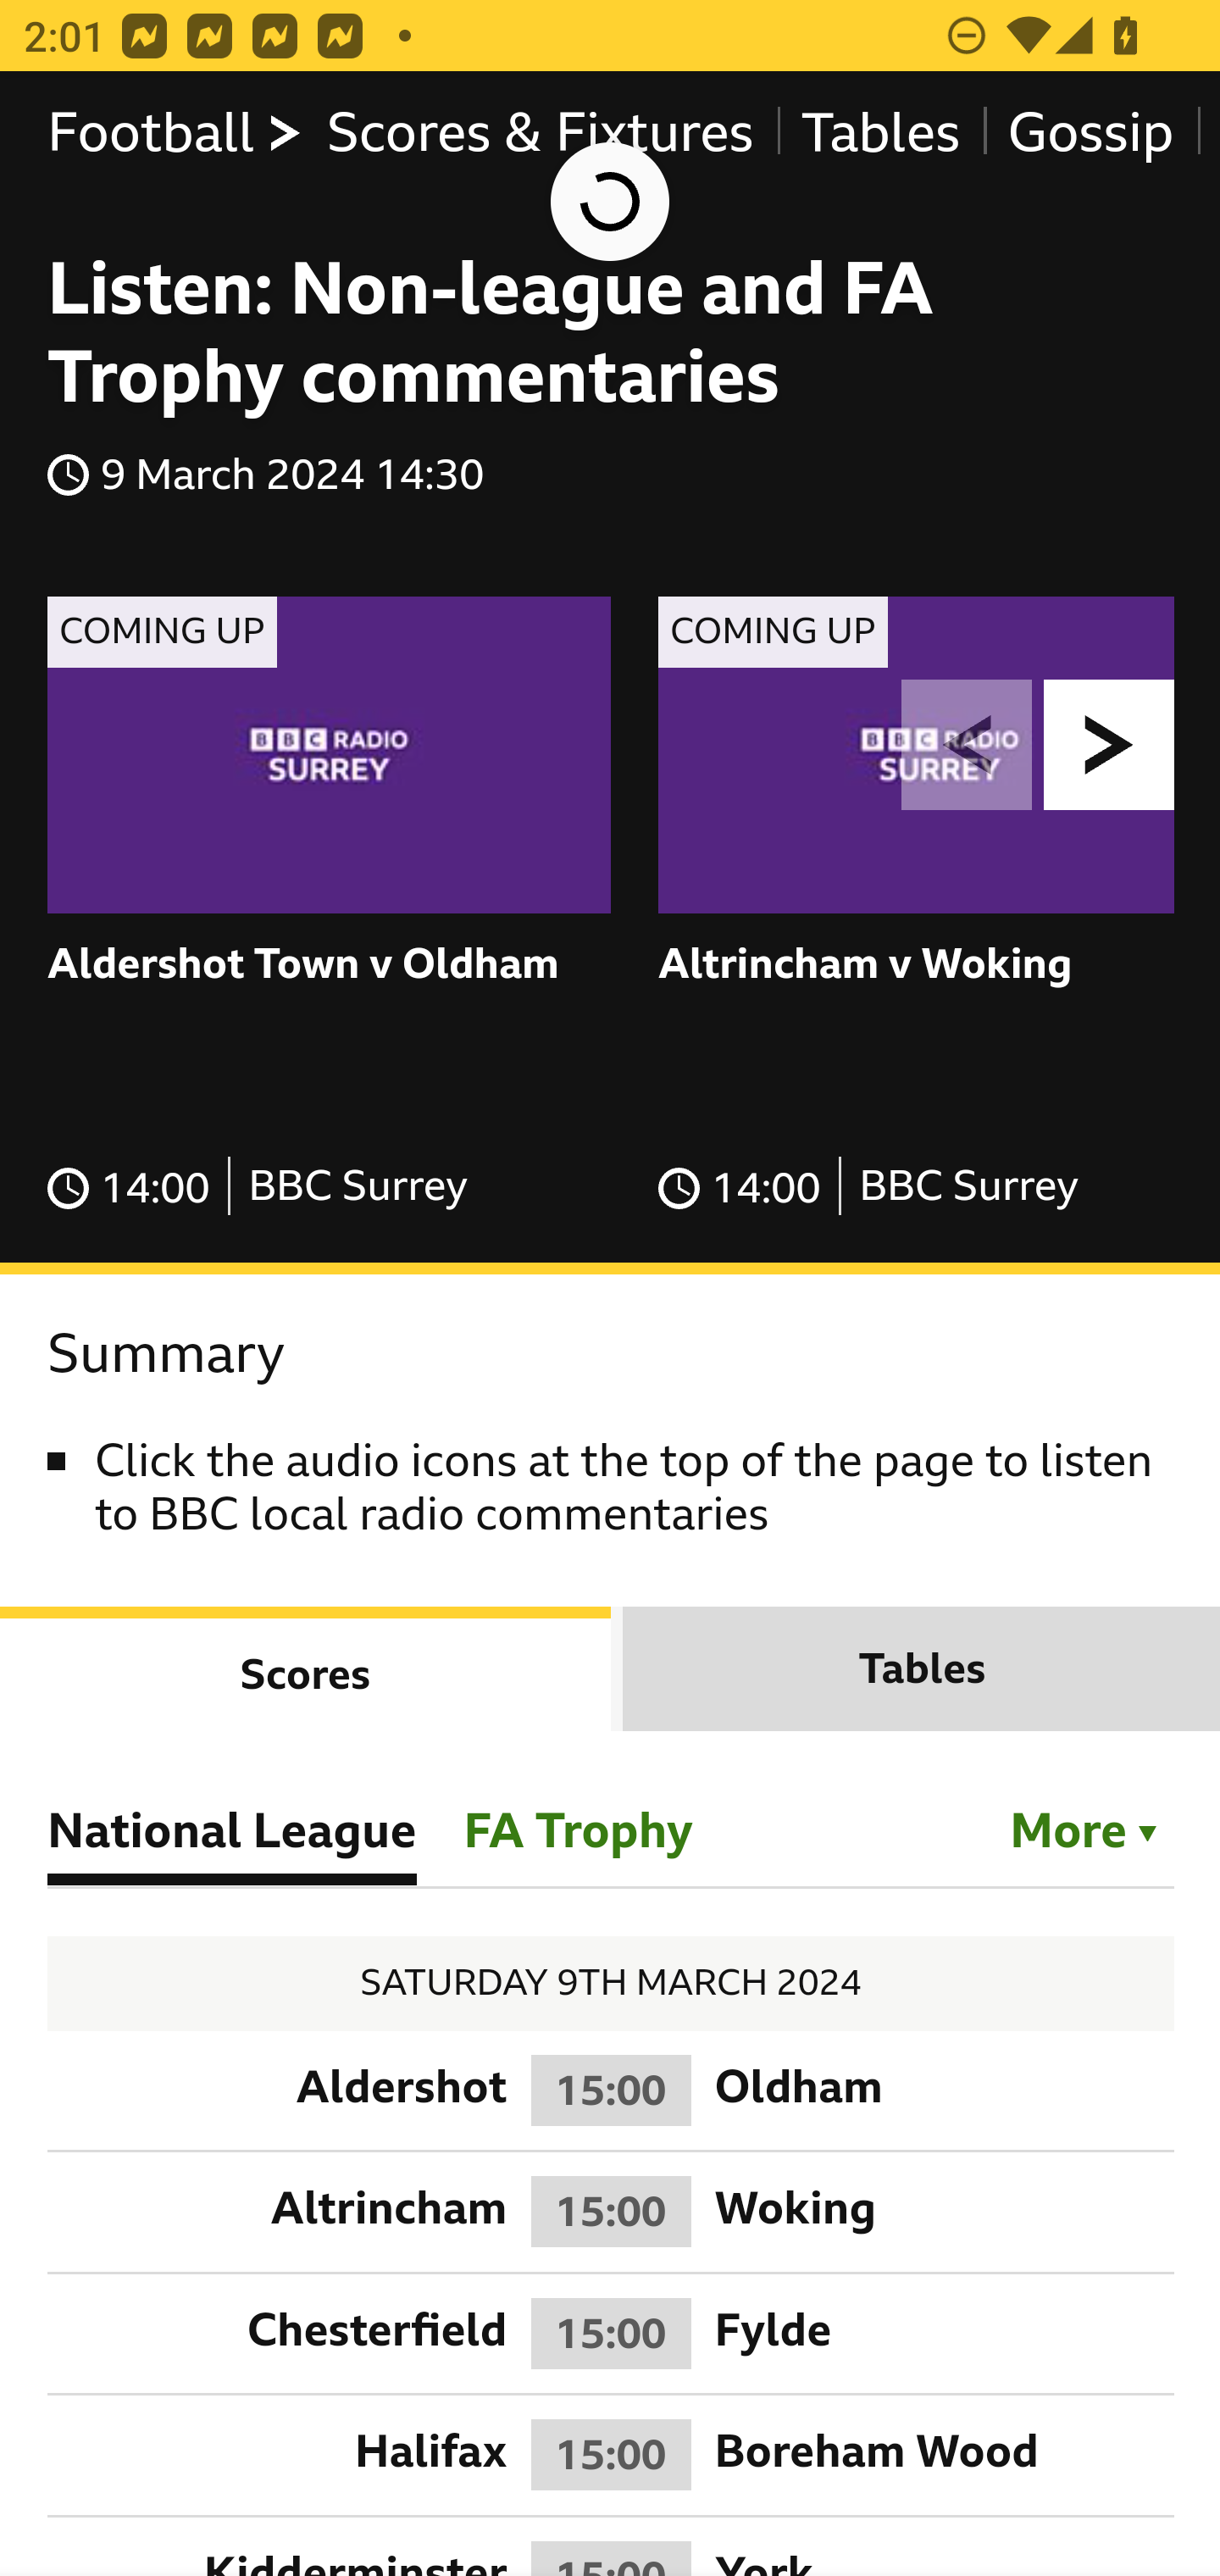  Describe the element at coordinates (176, 134) in the screenshot. I see `Football ` at that location.